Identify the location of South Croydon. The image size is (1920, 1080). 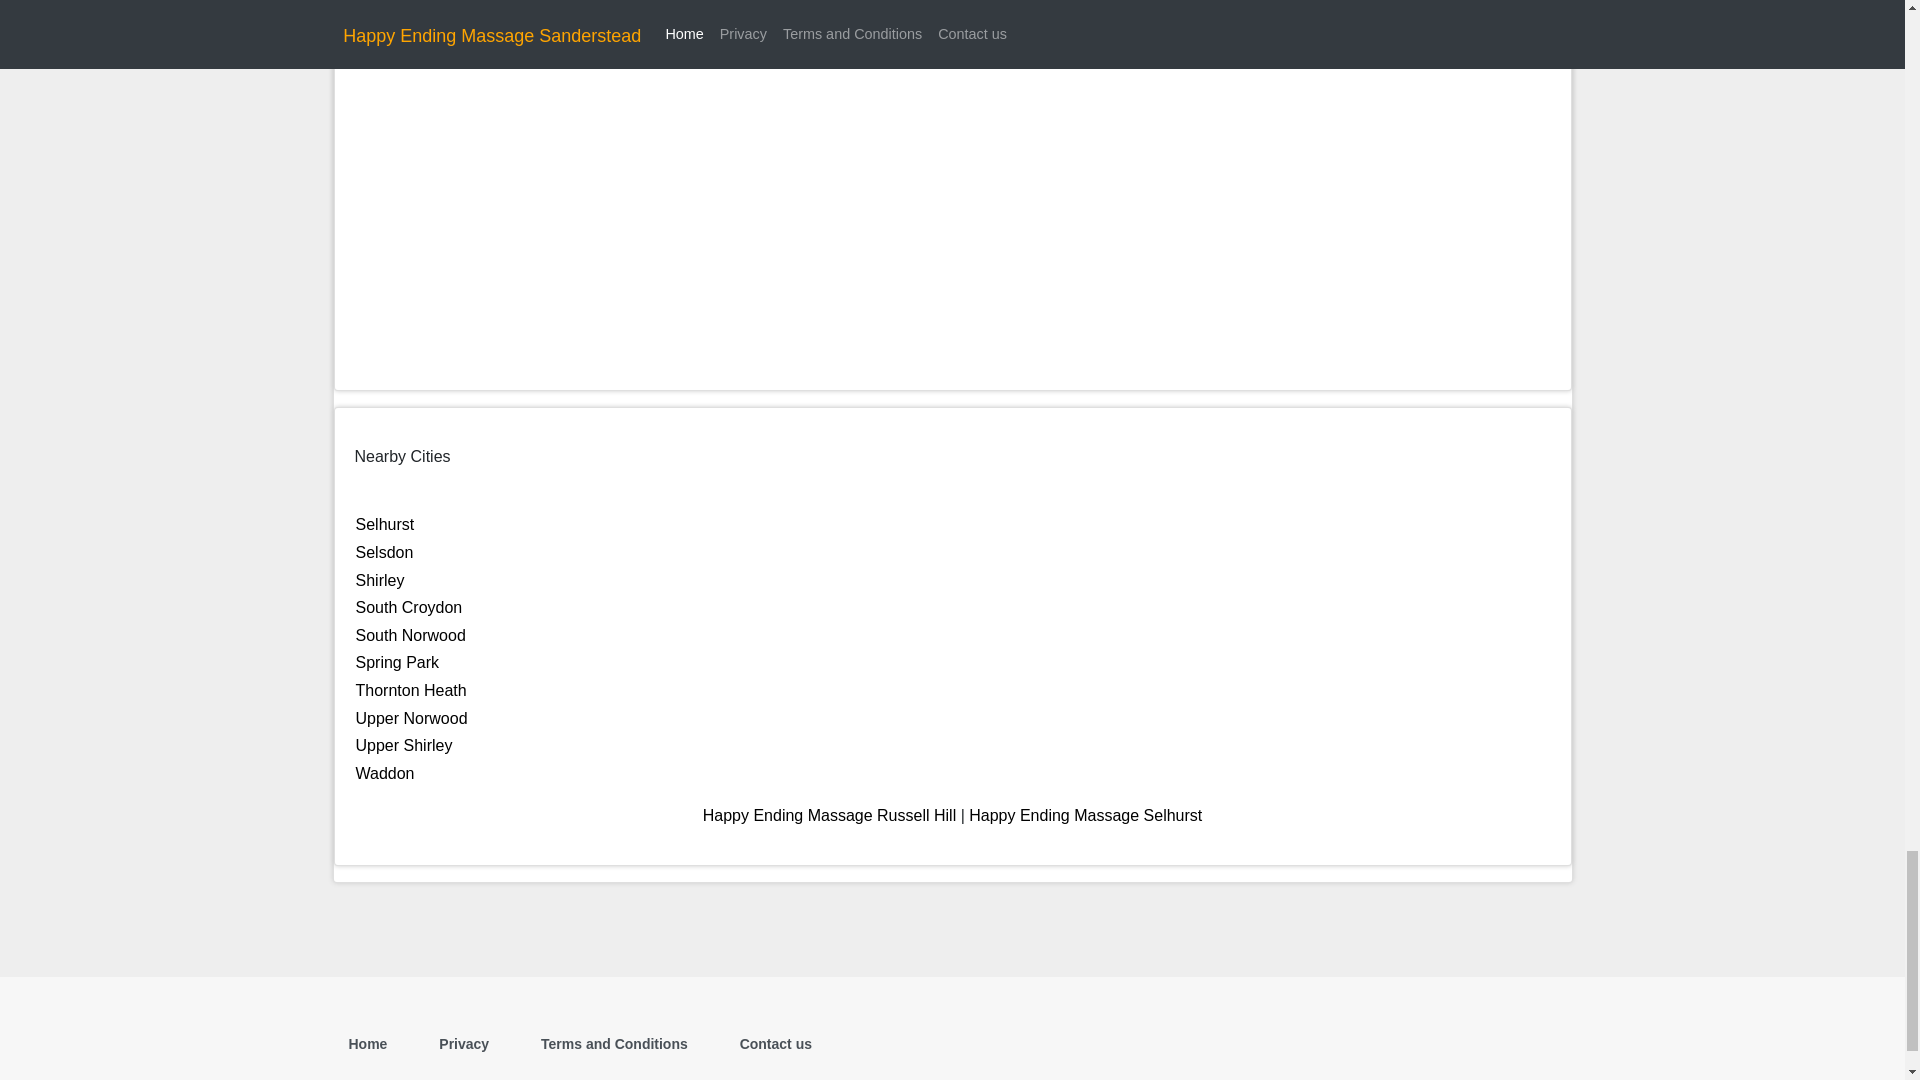
(408, 607).